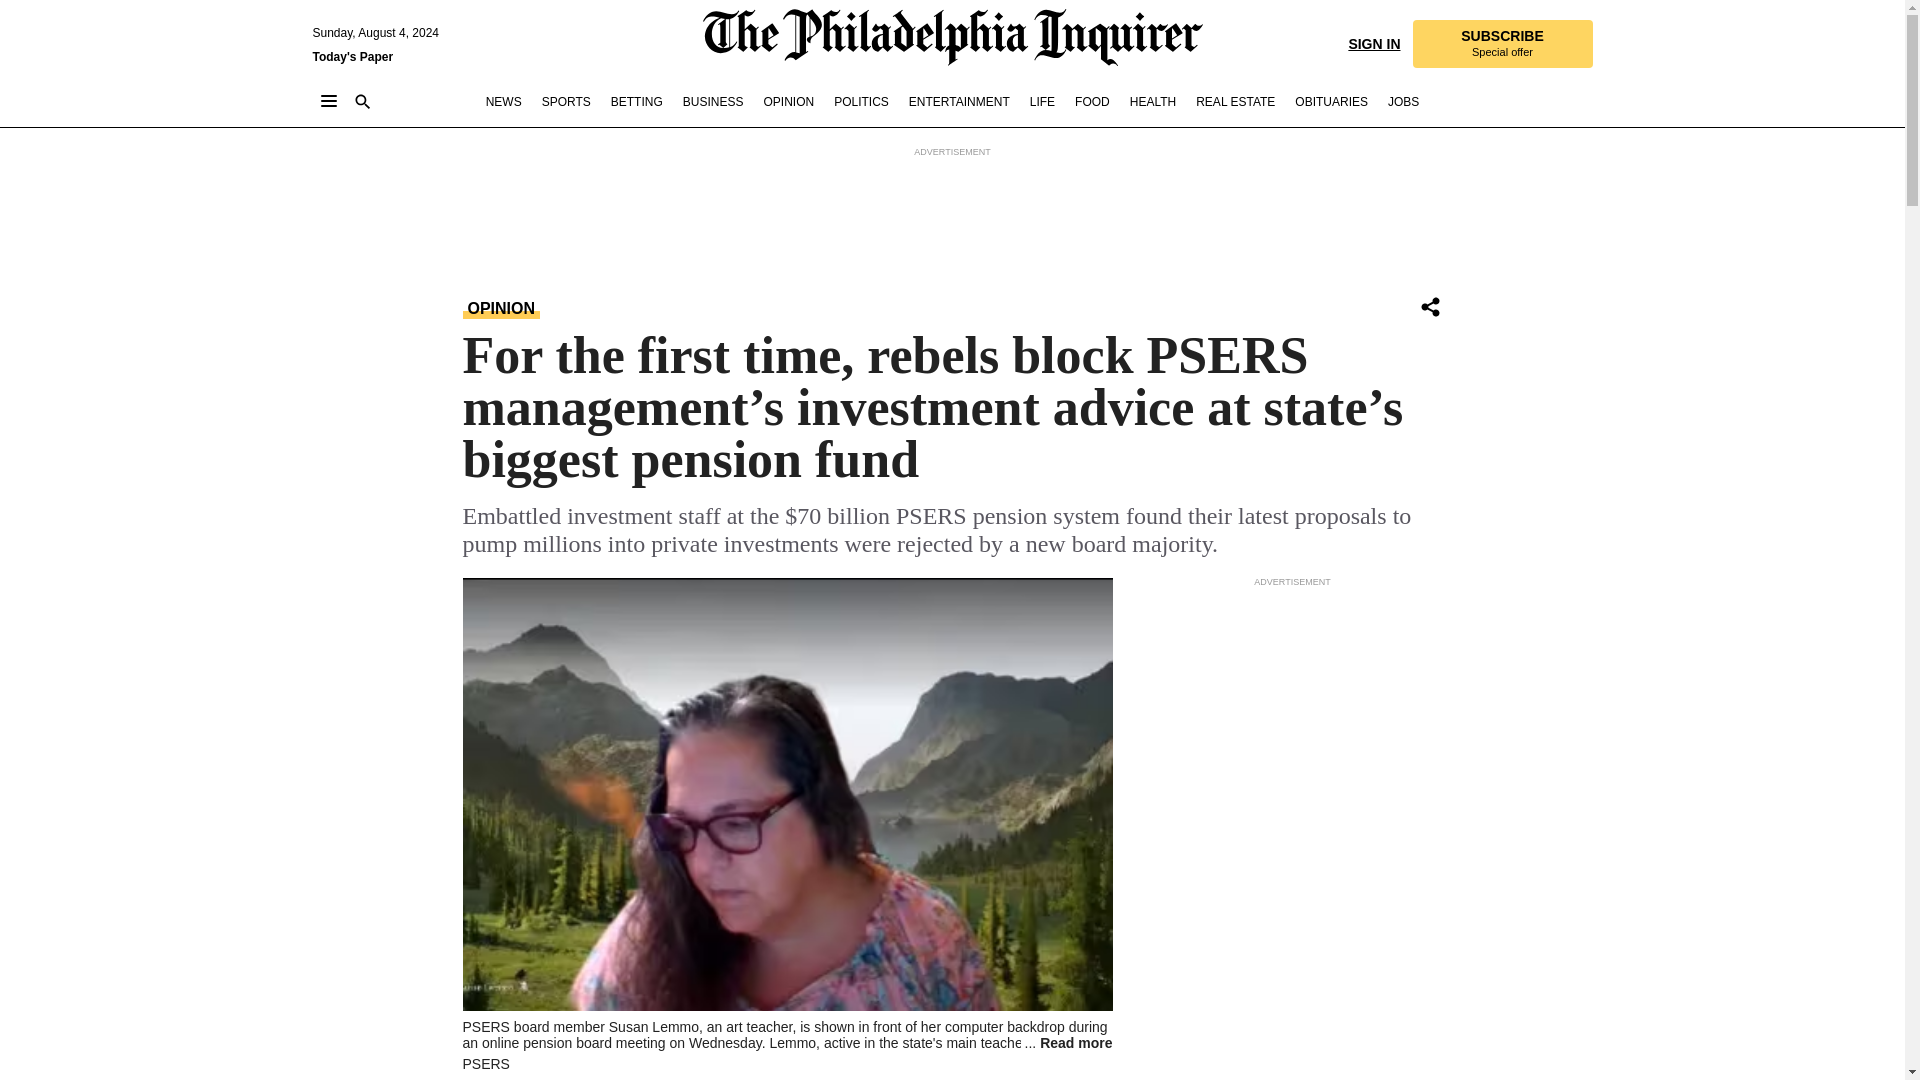 The image size is (1920, 1080). Describe the element at coordinates (502, 308) in the screenshot. I see `OPINION` at that location.